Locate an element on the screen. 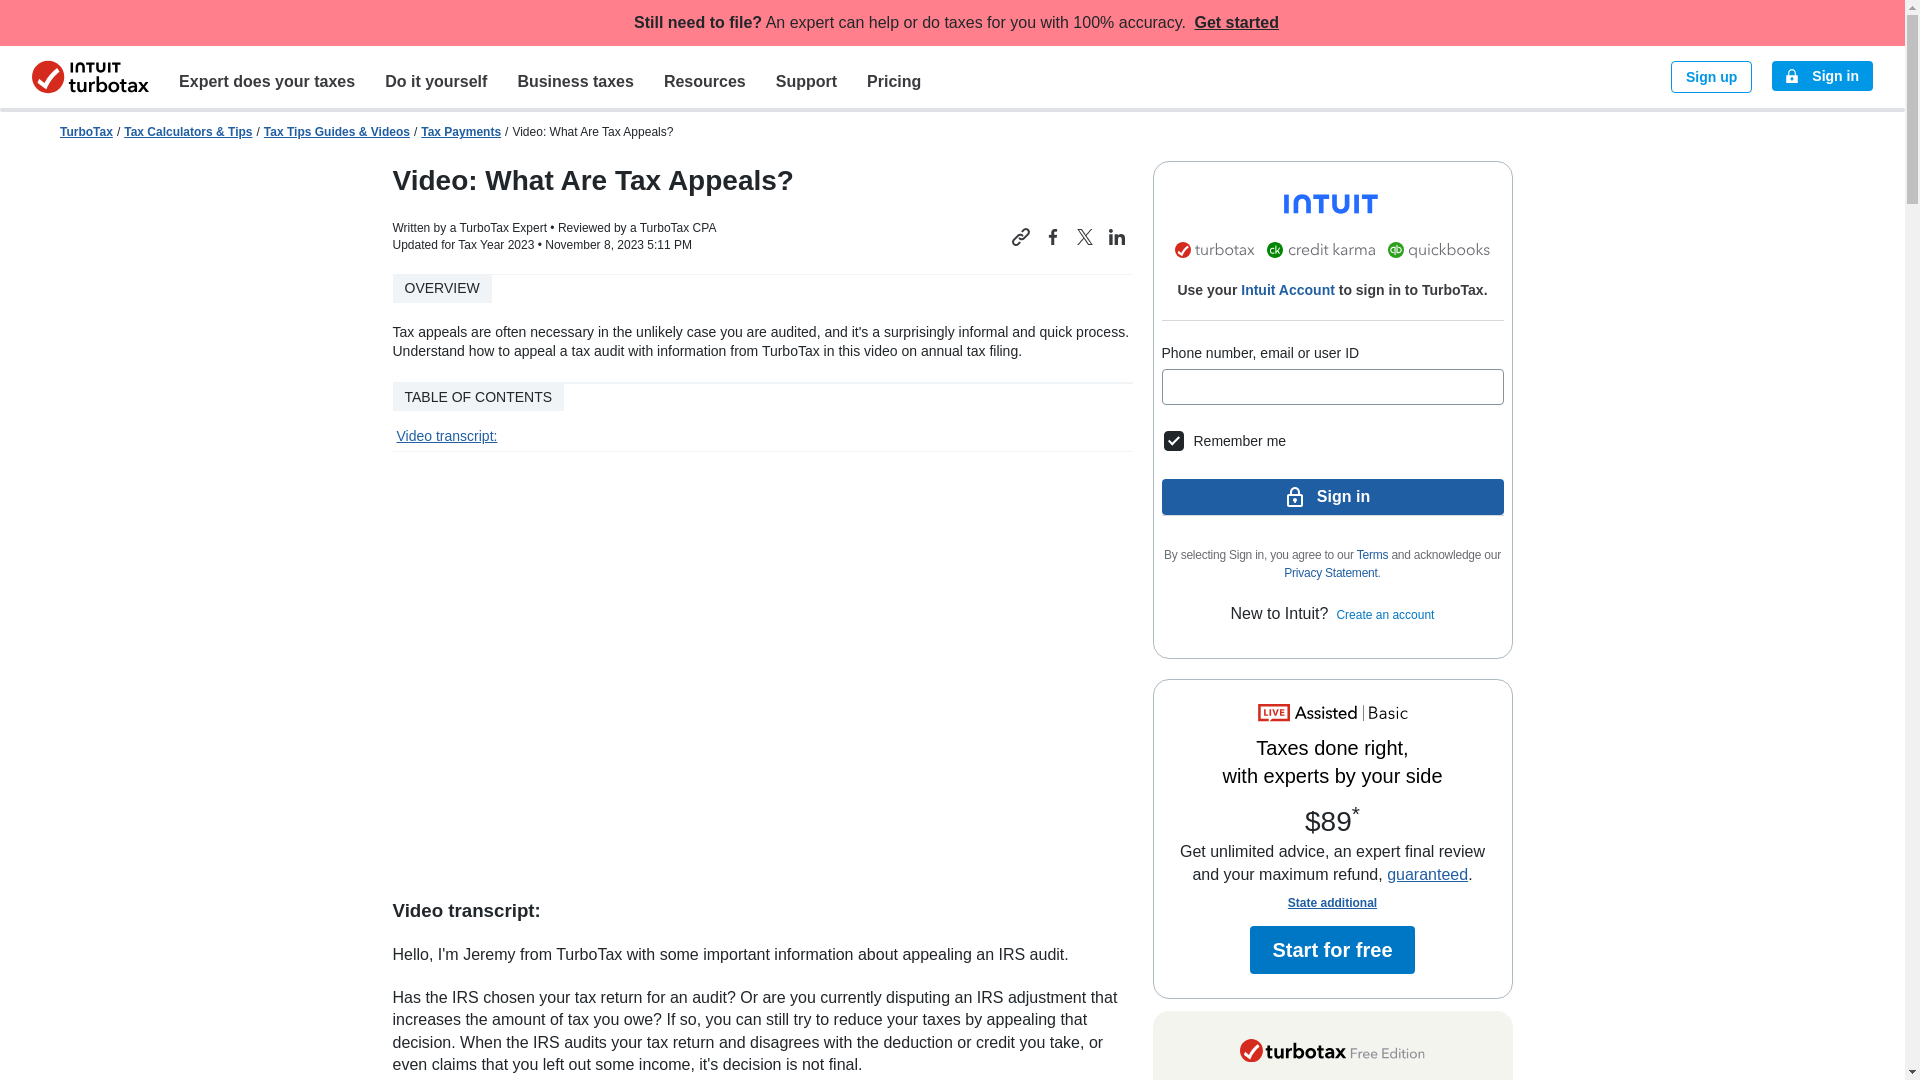 This screenshot has width=1920, height=1080. Share this article on X is located at coordinates (1084, 236).